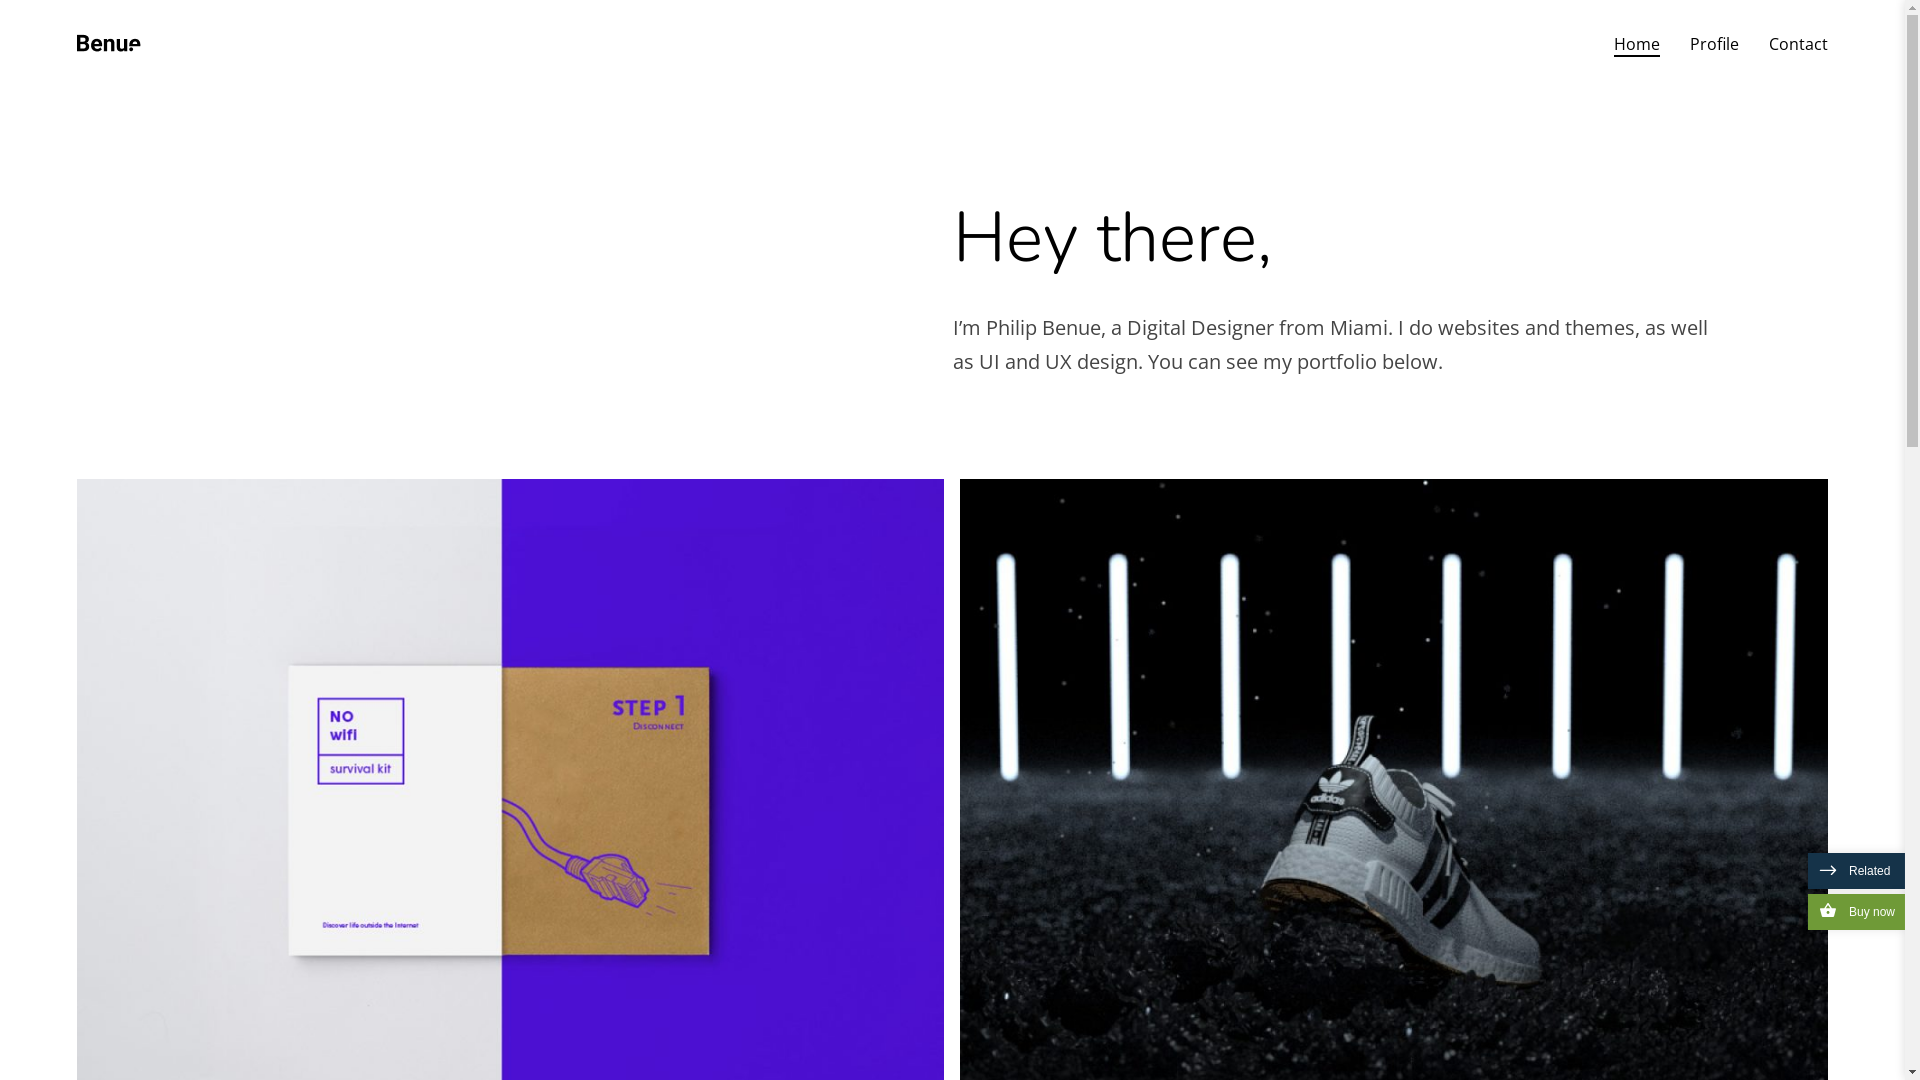 This screenshot has height=1080, width=1920. Describe the element at coordinates (1856, 912) in the screenshot. I see `Buy now` at that location.